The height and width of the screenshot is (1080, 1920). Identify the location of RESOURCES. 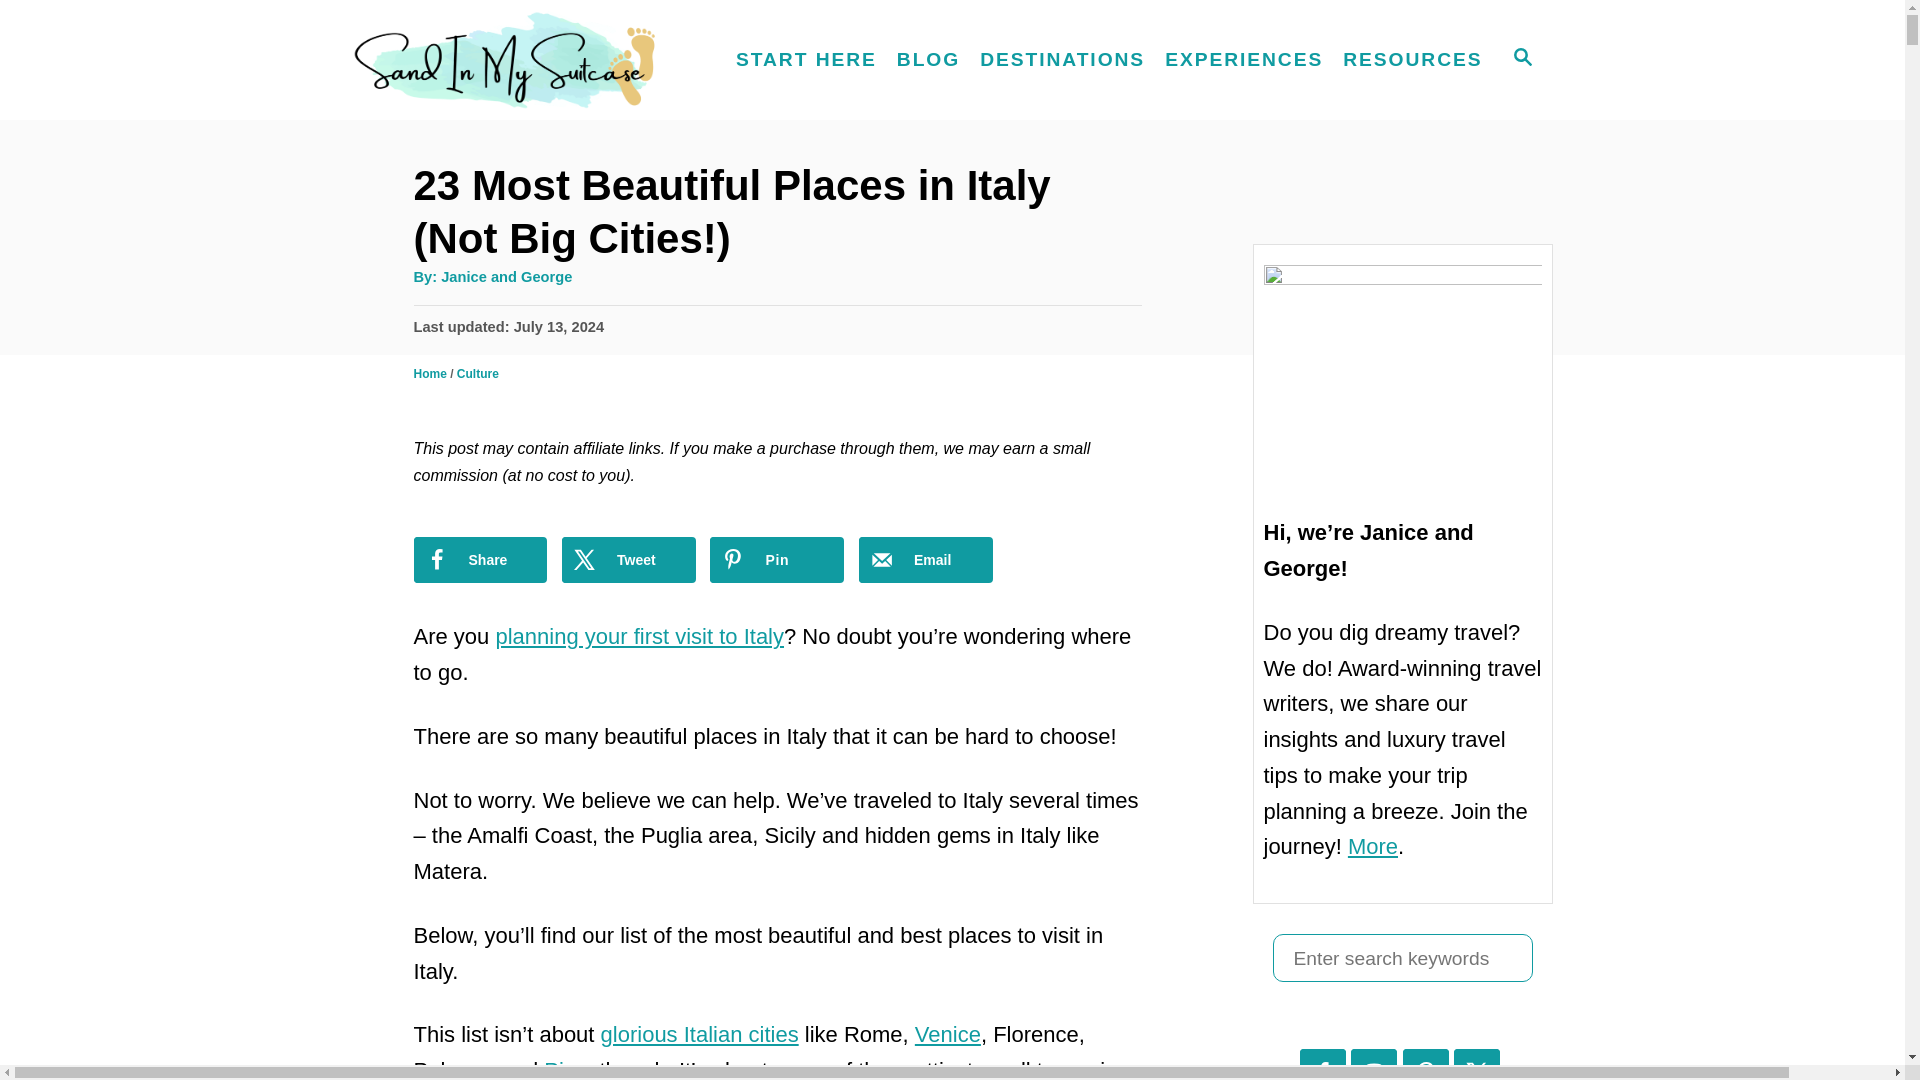
(1412, 60).